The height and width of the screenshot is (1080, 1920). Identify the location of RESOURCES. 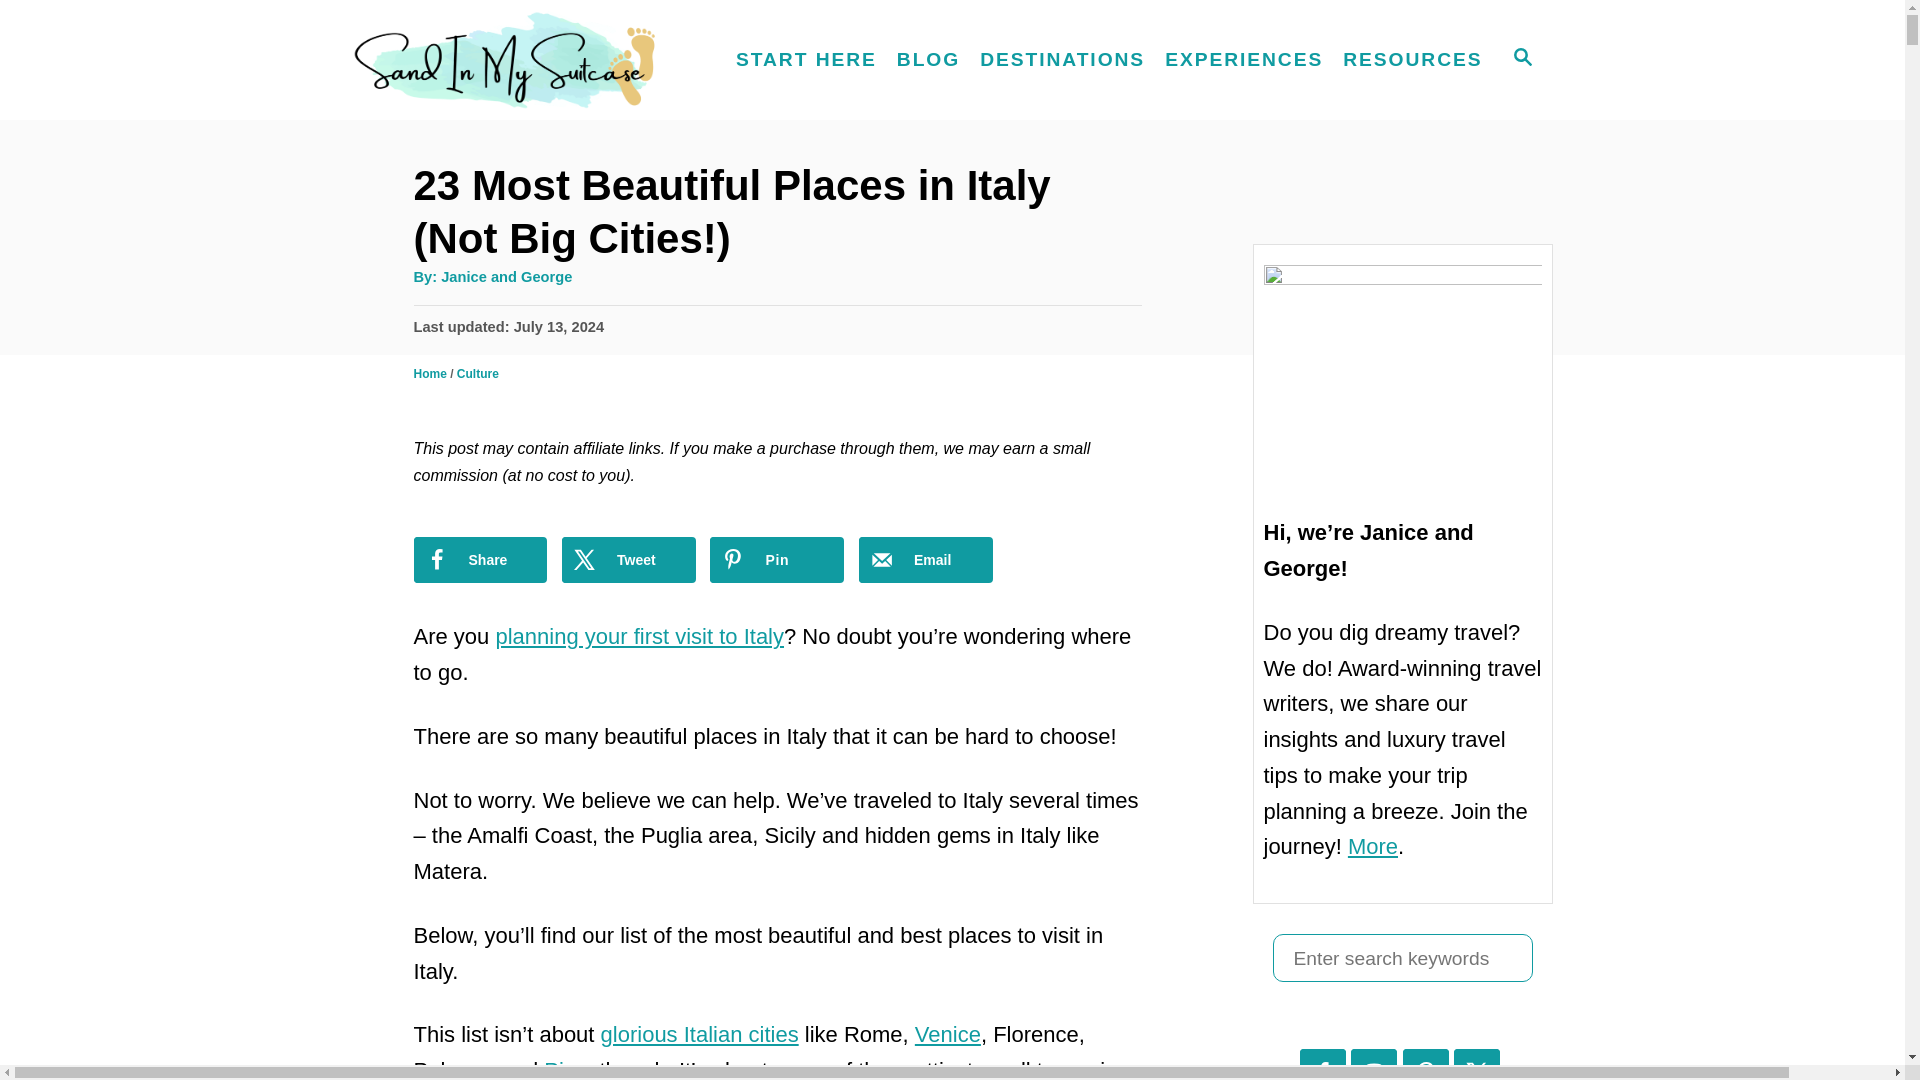
(1412, 60).